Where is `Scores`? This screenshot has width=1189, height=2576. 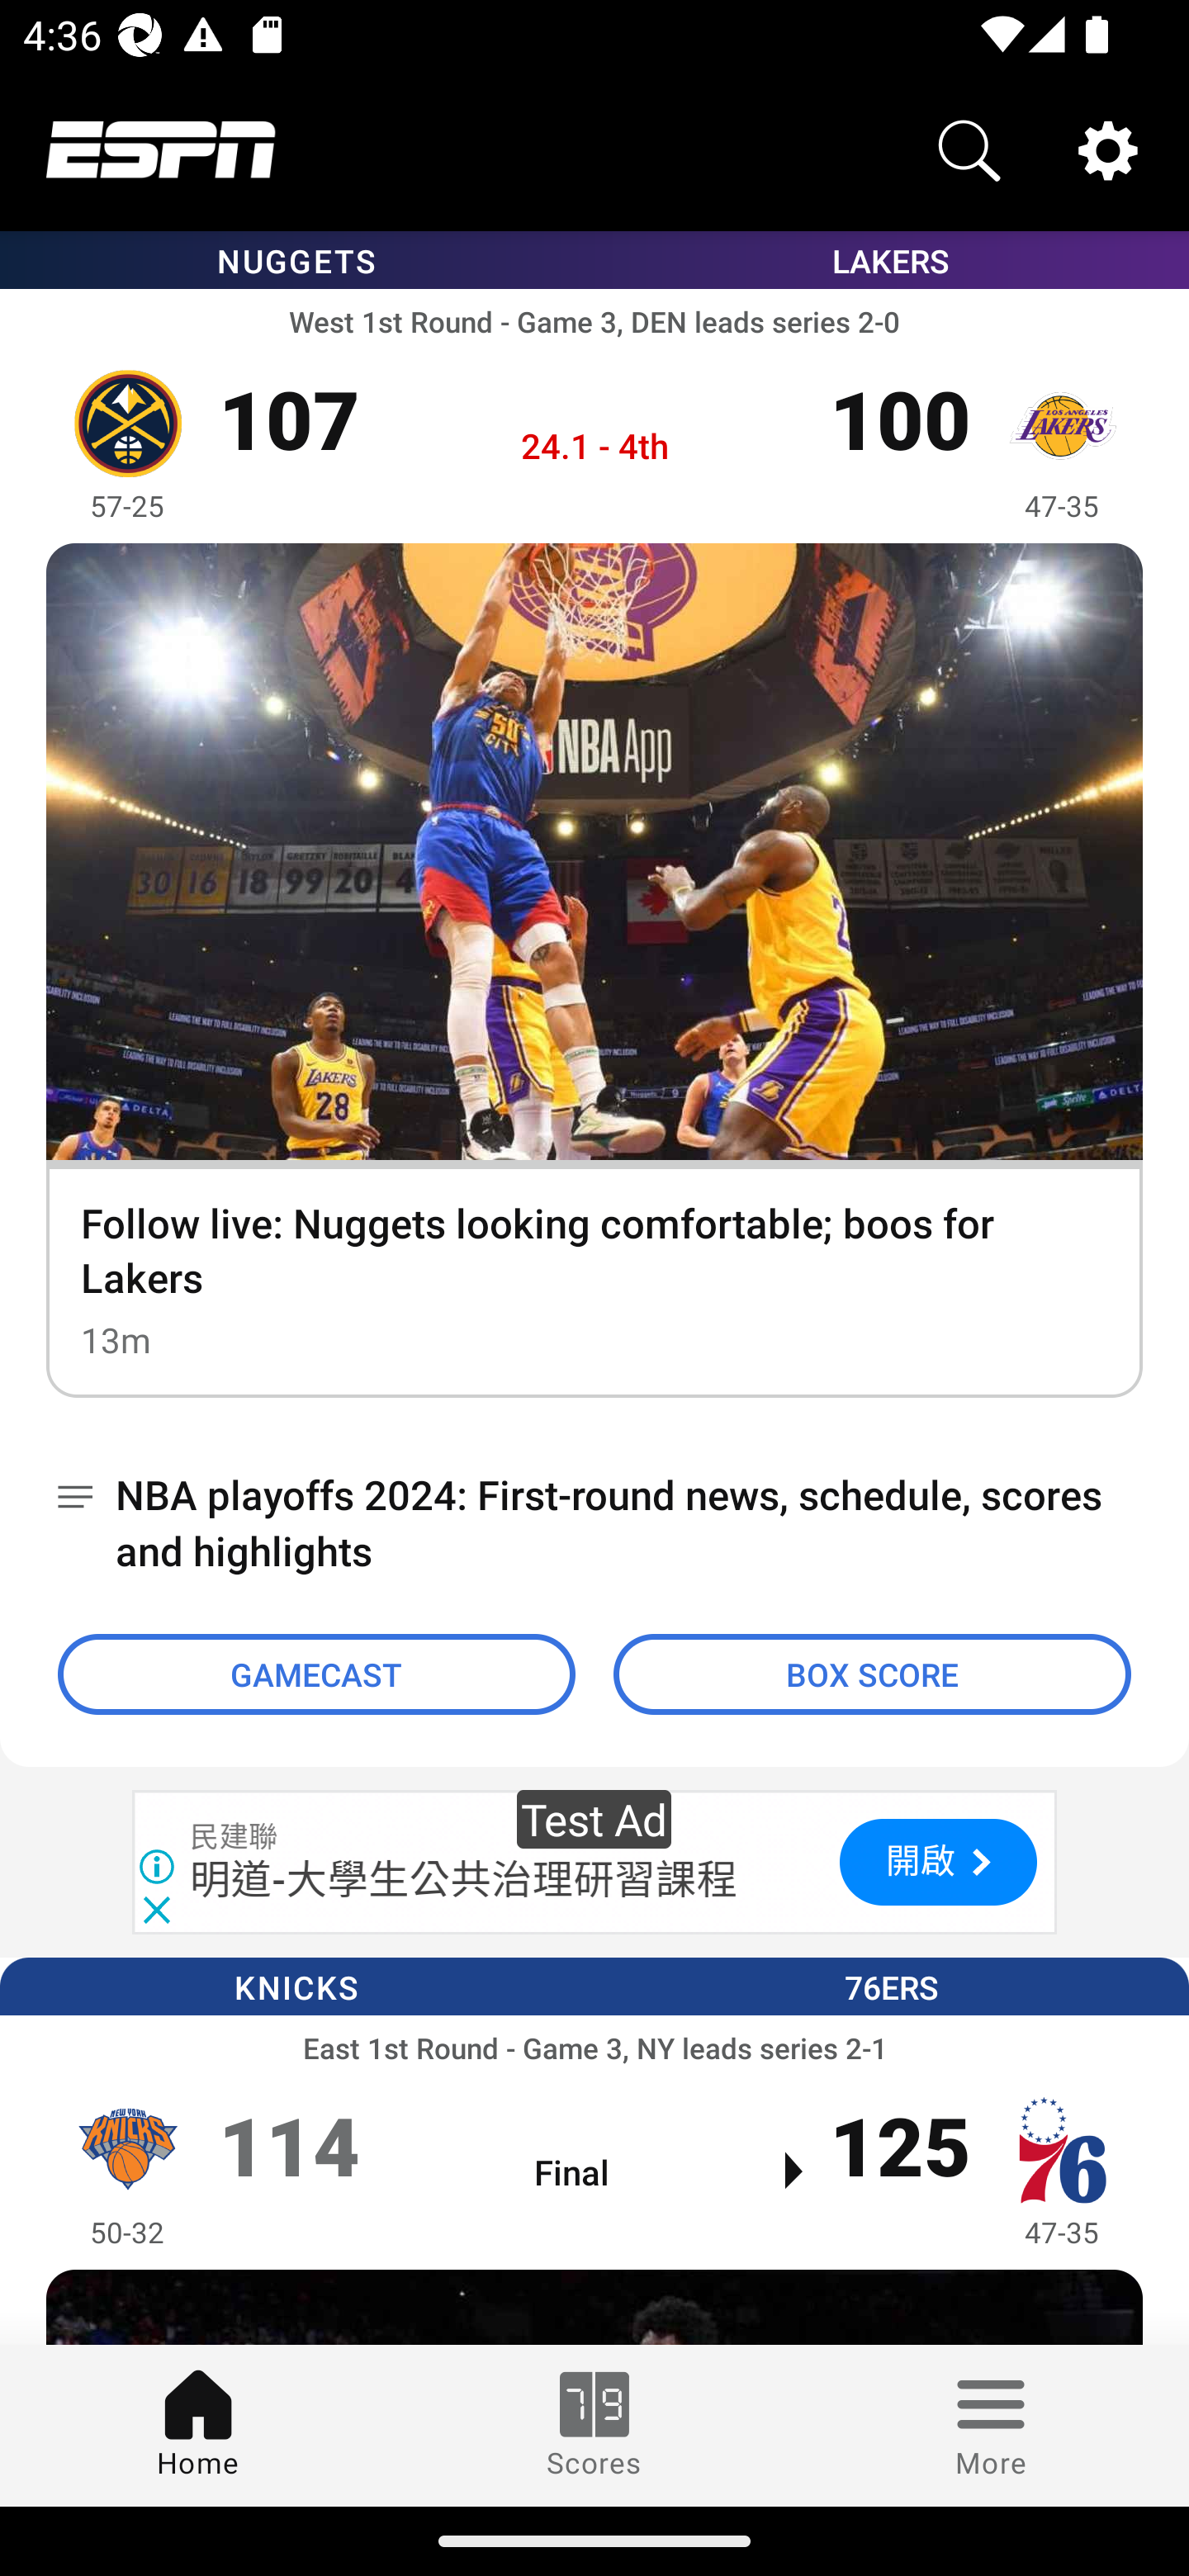
Scores is located at coordinates (594, 2425).